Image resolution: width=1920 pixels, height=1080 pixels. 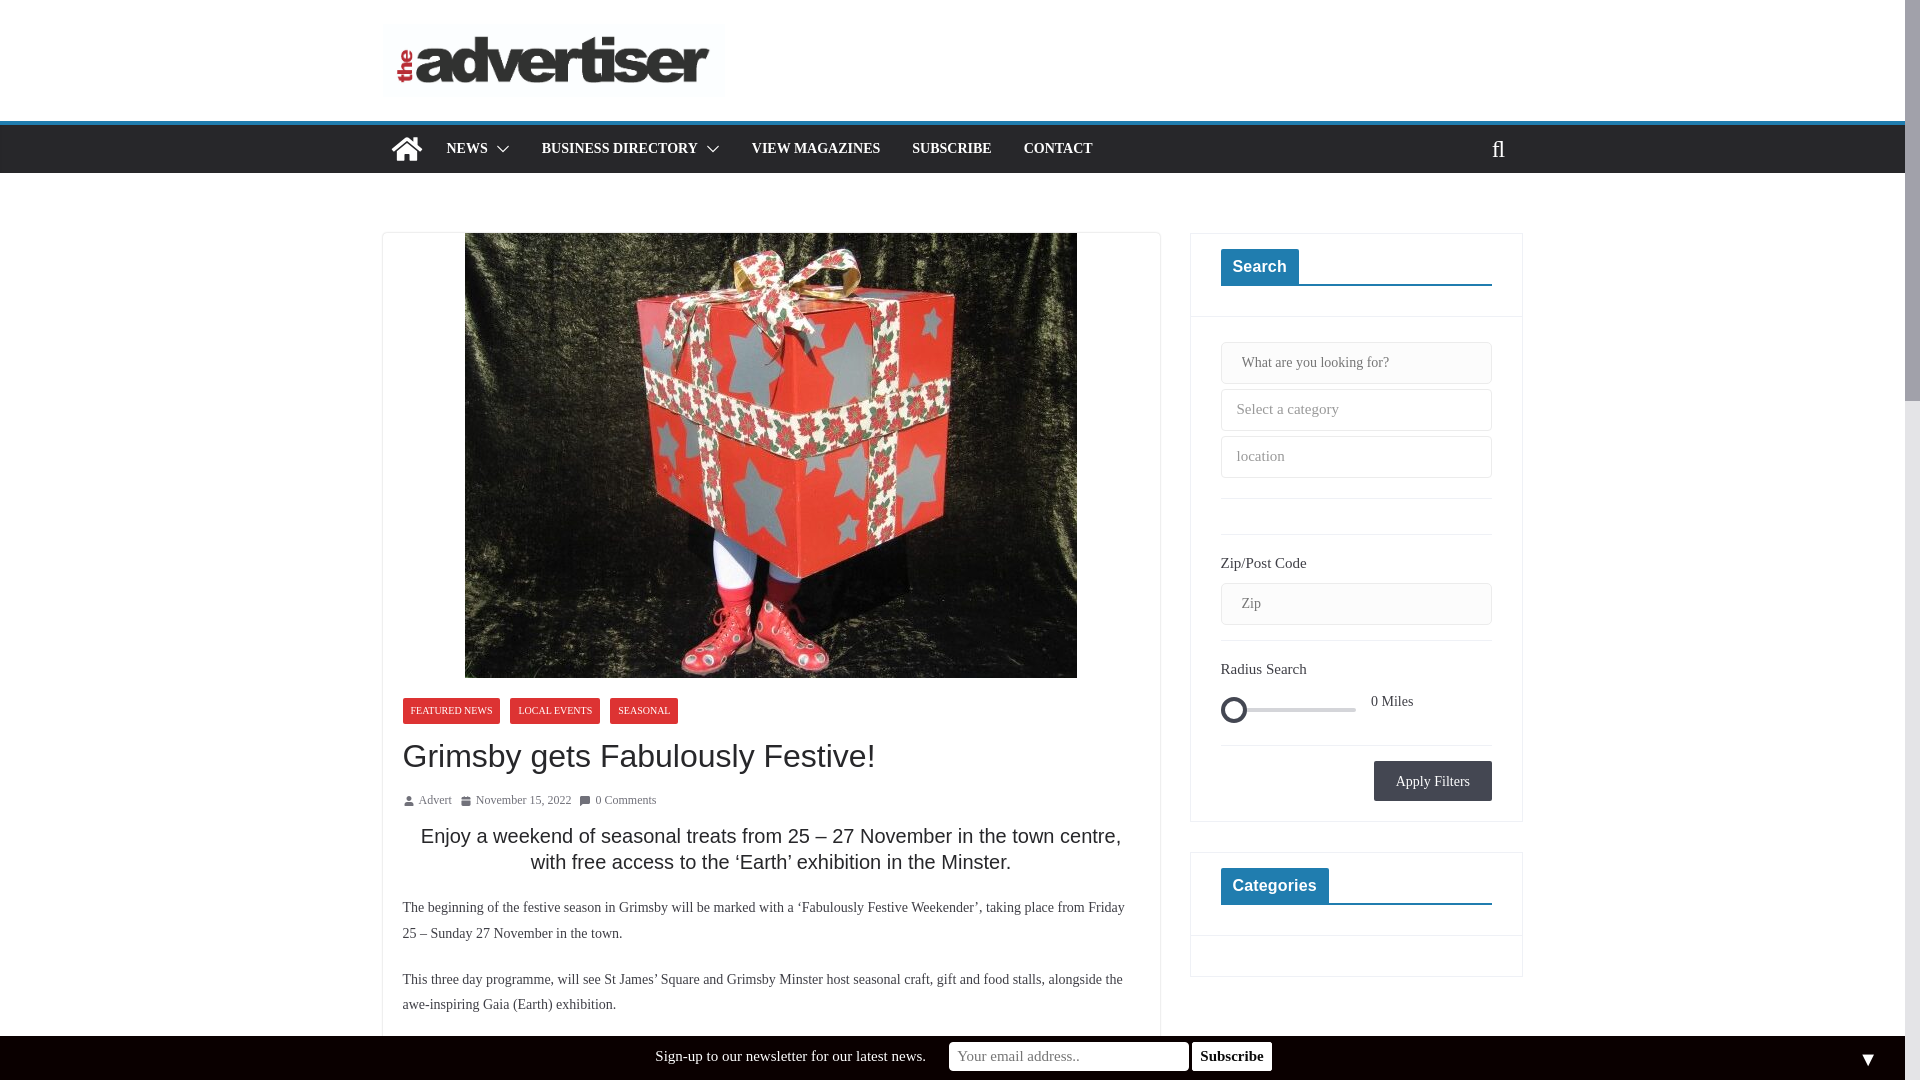 I want to click on CONTACT, so click(x=1058, y=149).